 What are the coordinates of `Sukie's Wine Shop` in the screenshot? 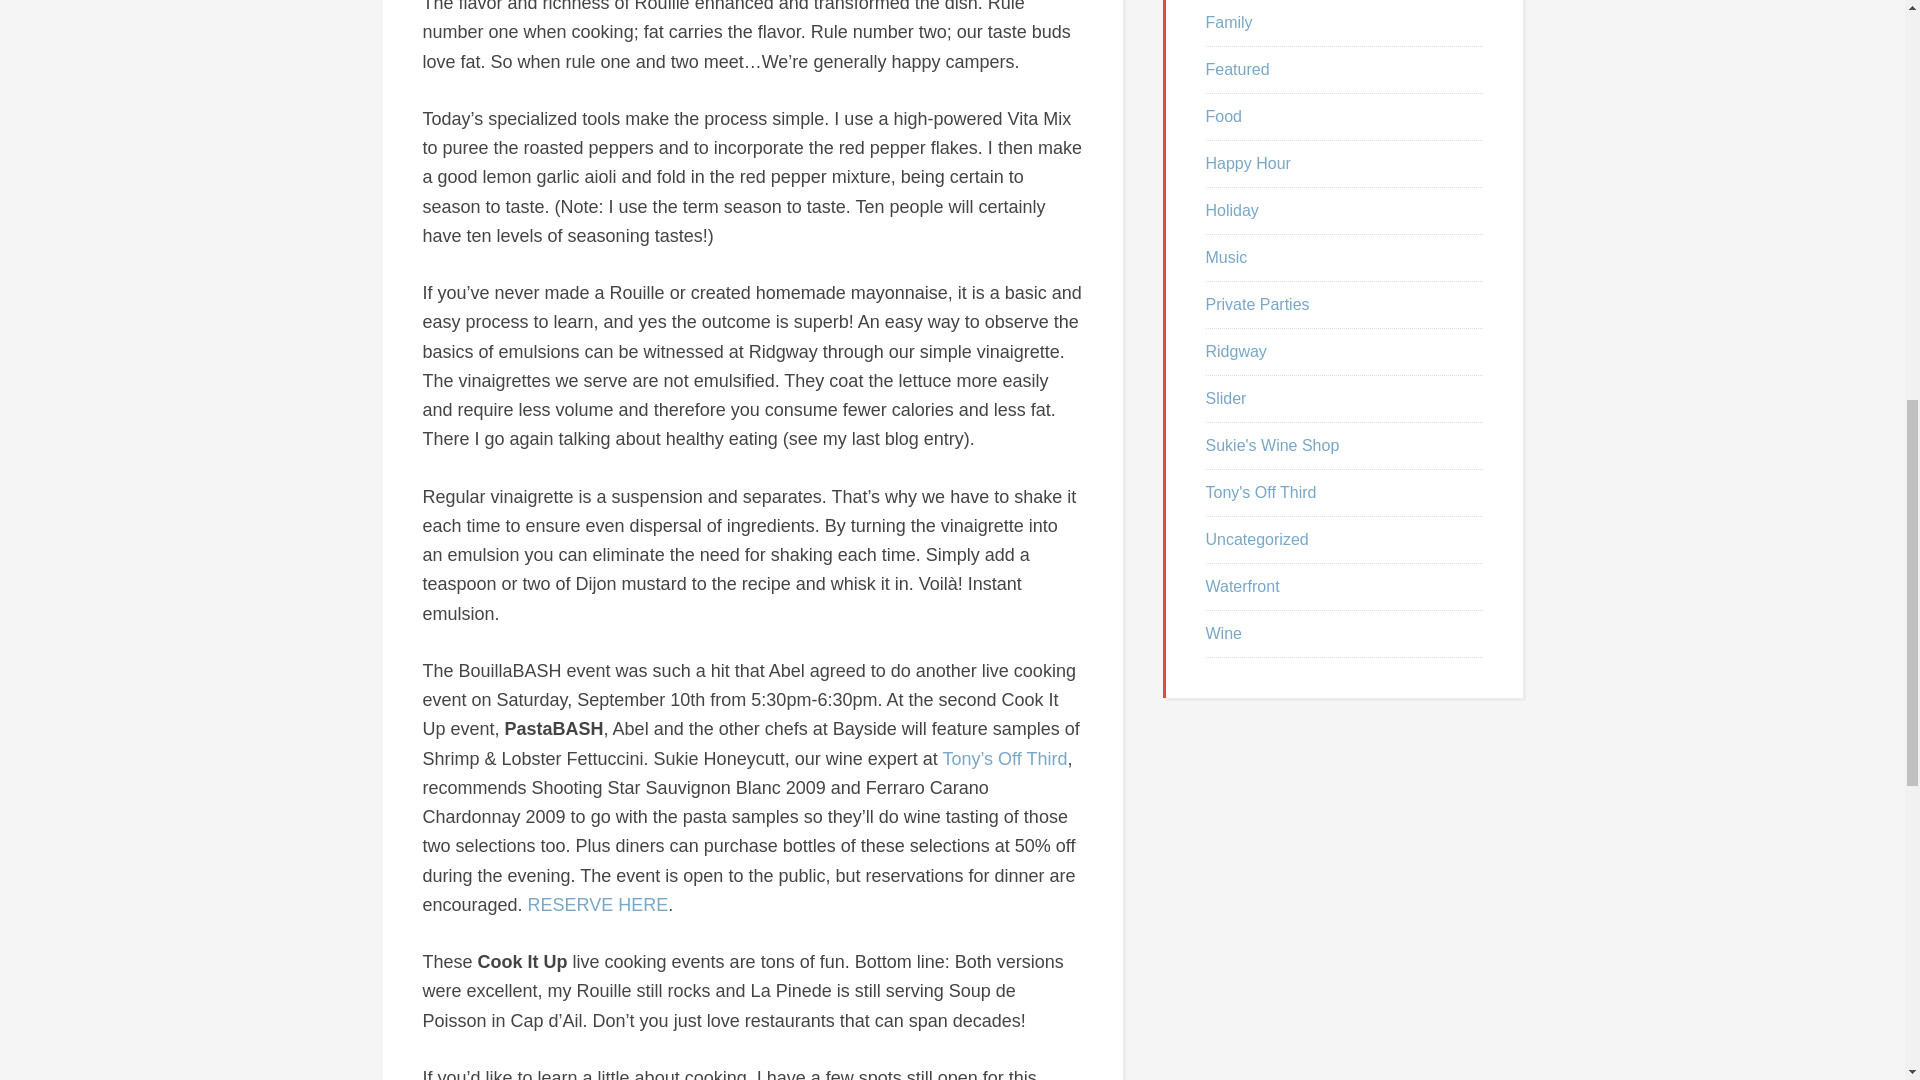 It's located at (1272, 445).